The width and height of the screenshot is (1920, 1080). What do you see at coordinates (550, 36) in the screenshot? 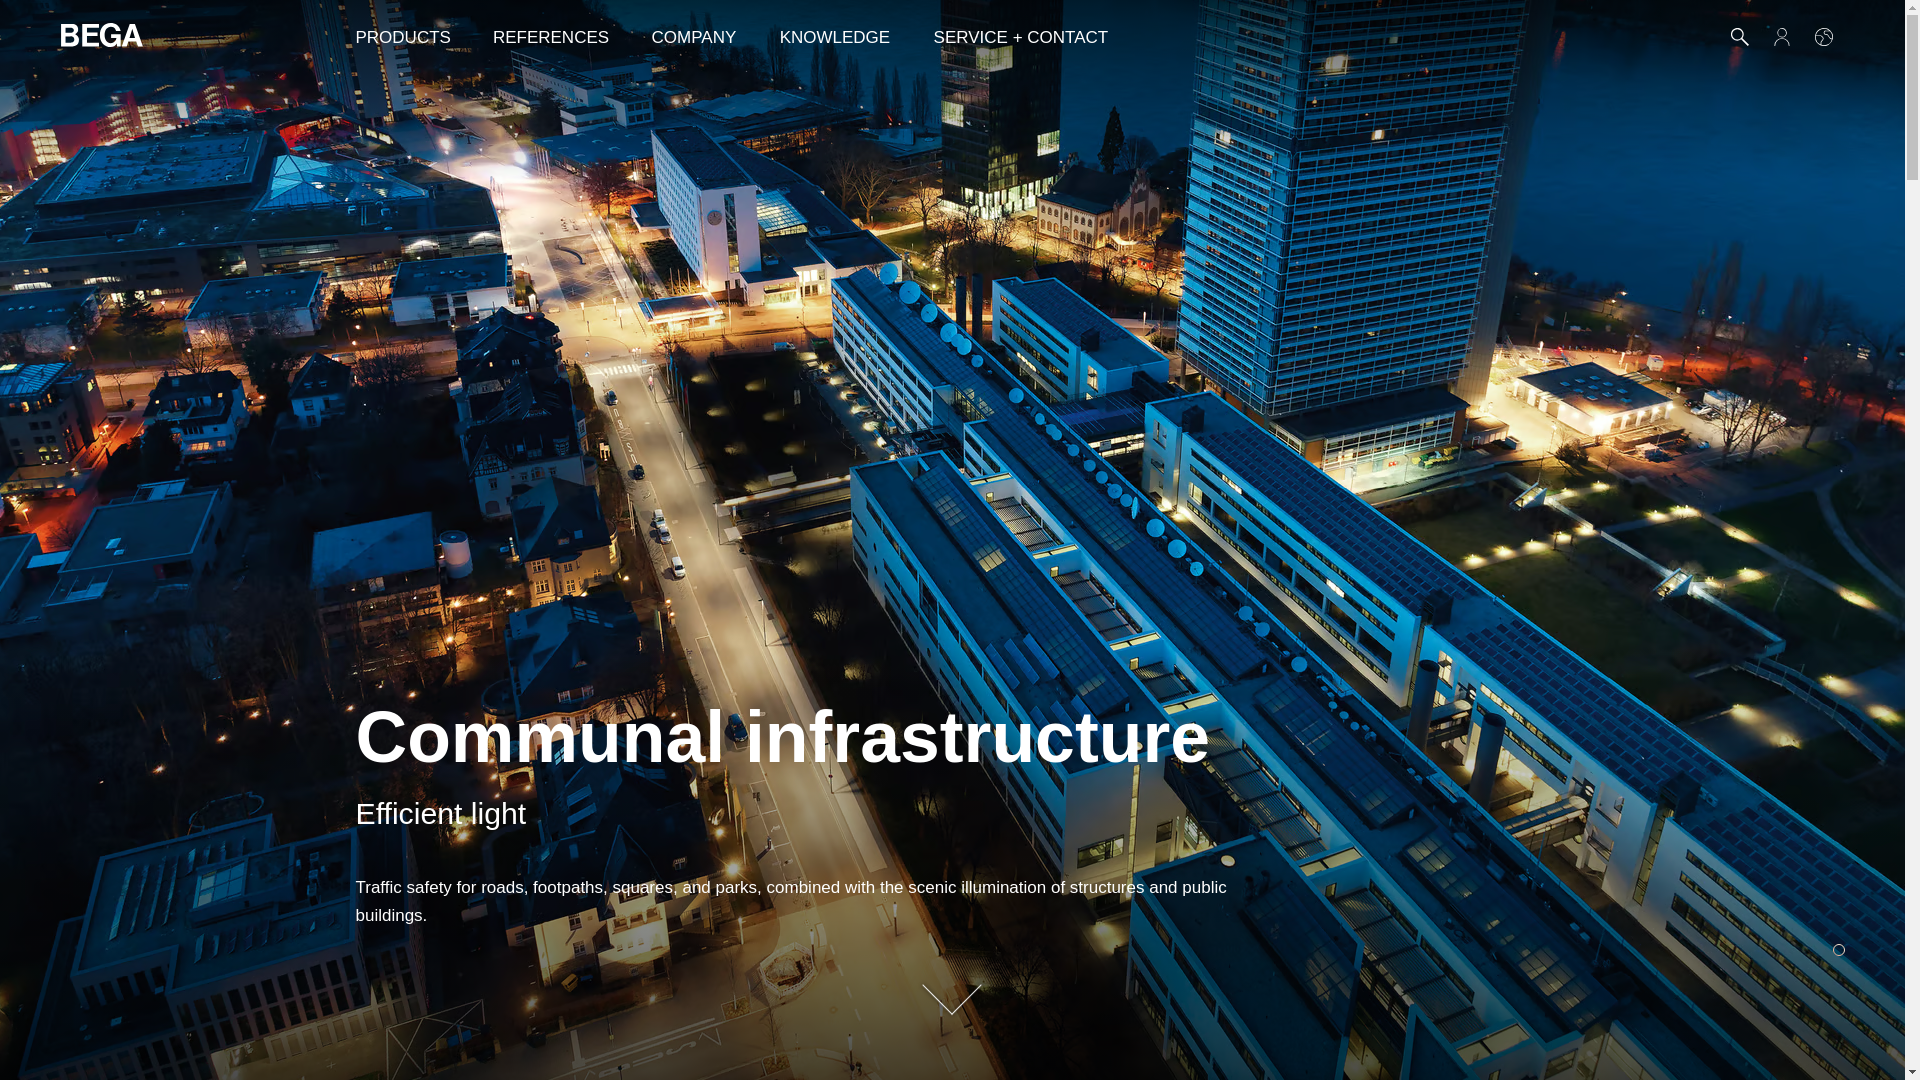
I see `References` at bounding box center [550, 36].